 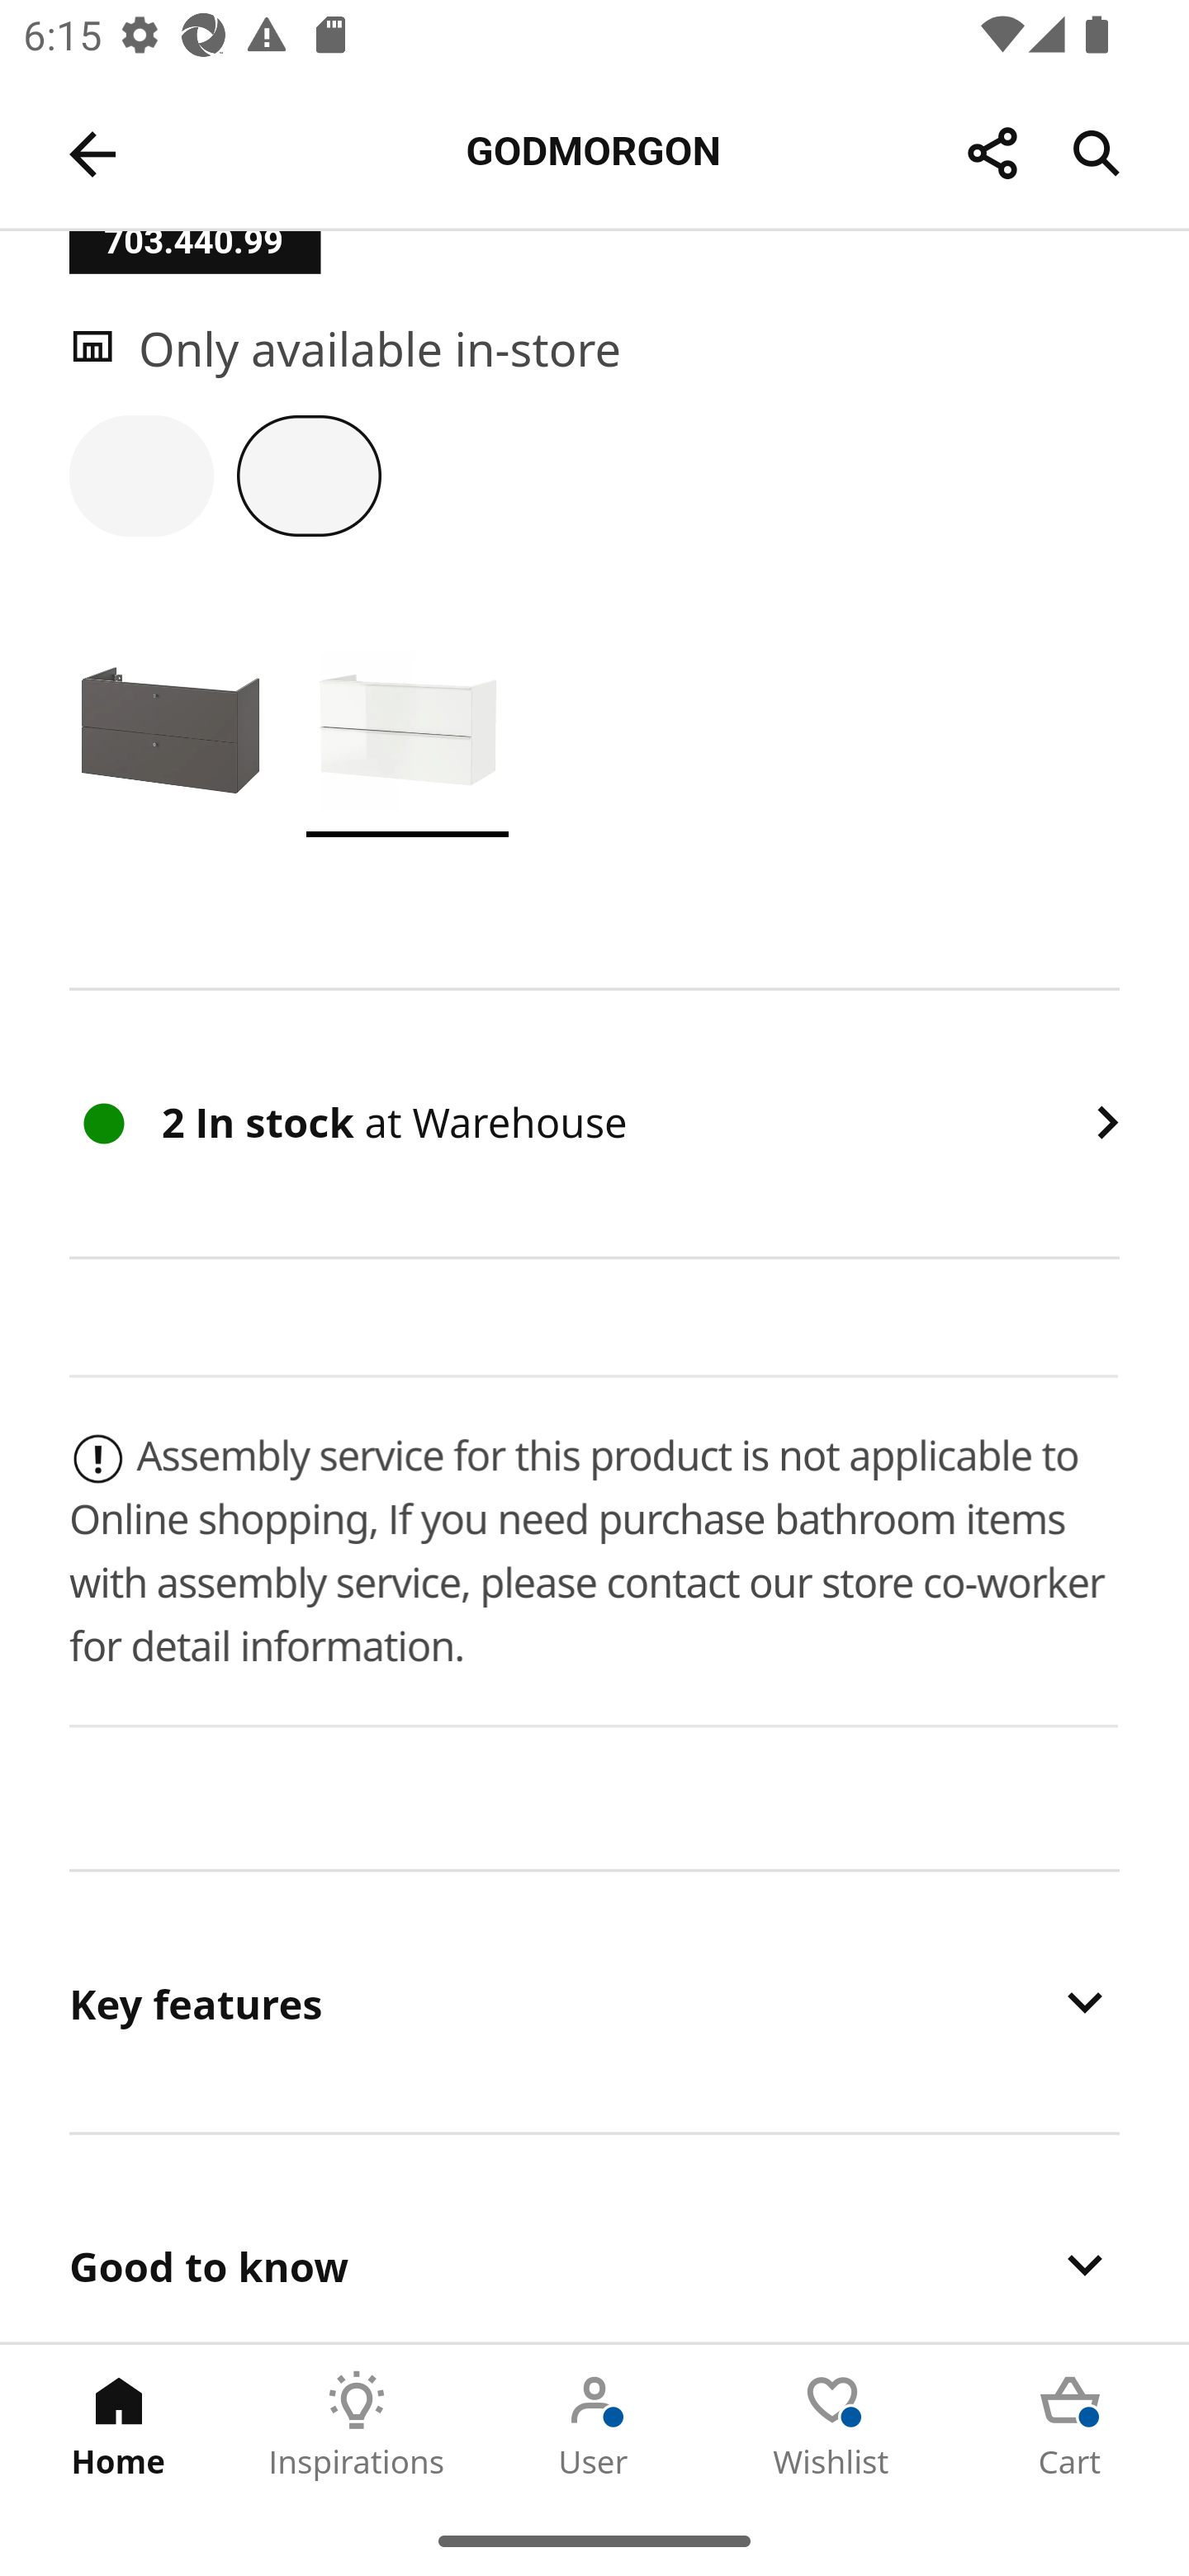 I want to click on Cart
Tab 5 of 5, so click(x=1070, y=2425).